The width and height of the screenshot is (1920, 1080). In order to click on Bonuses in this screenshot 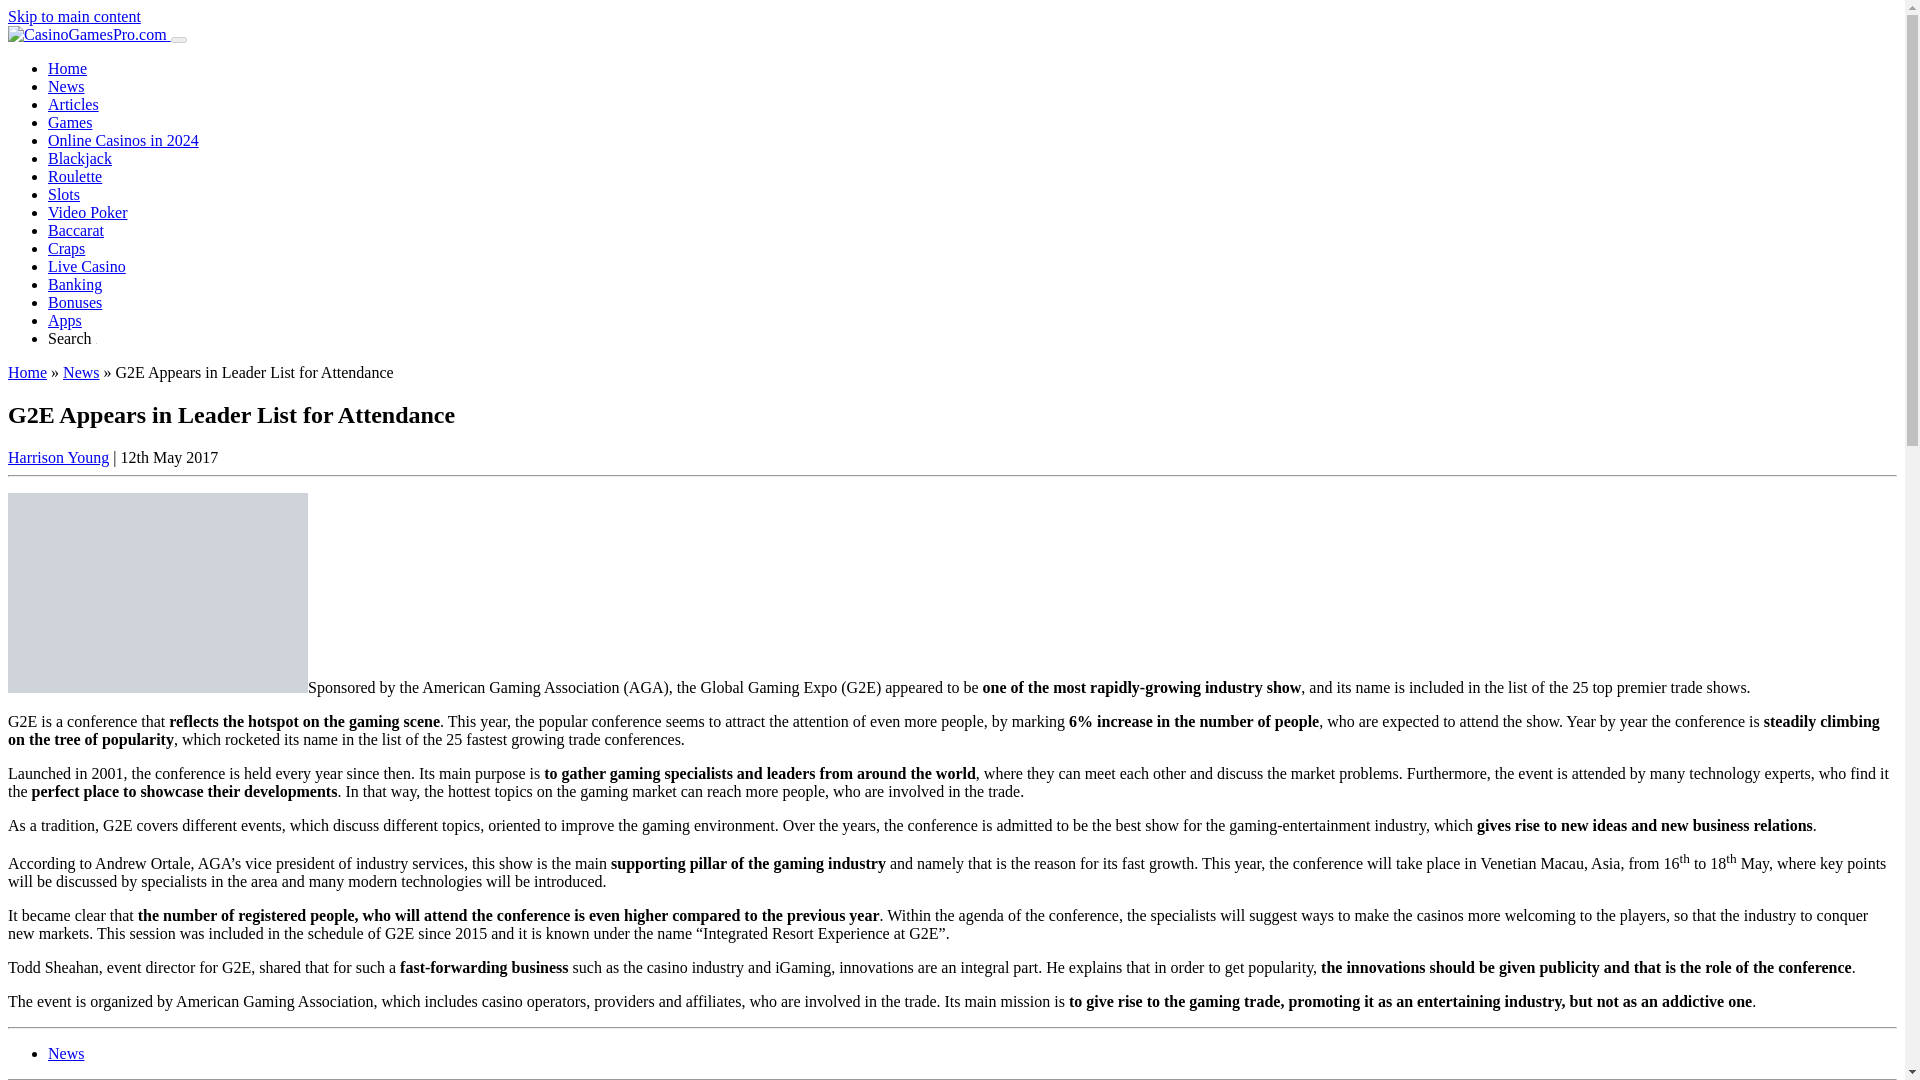, I will do `click(74, 302)`.